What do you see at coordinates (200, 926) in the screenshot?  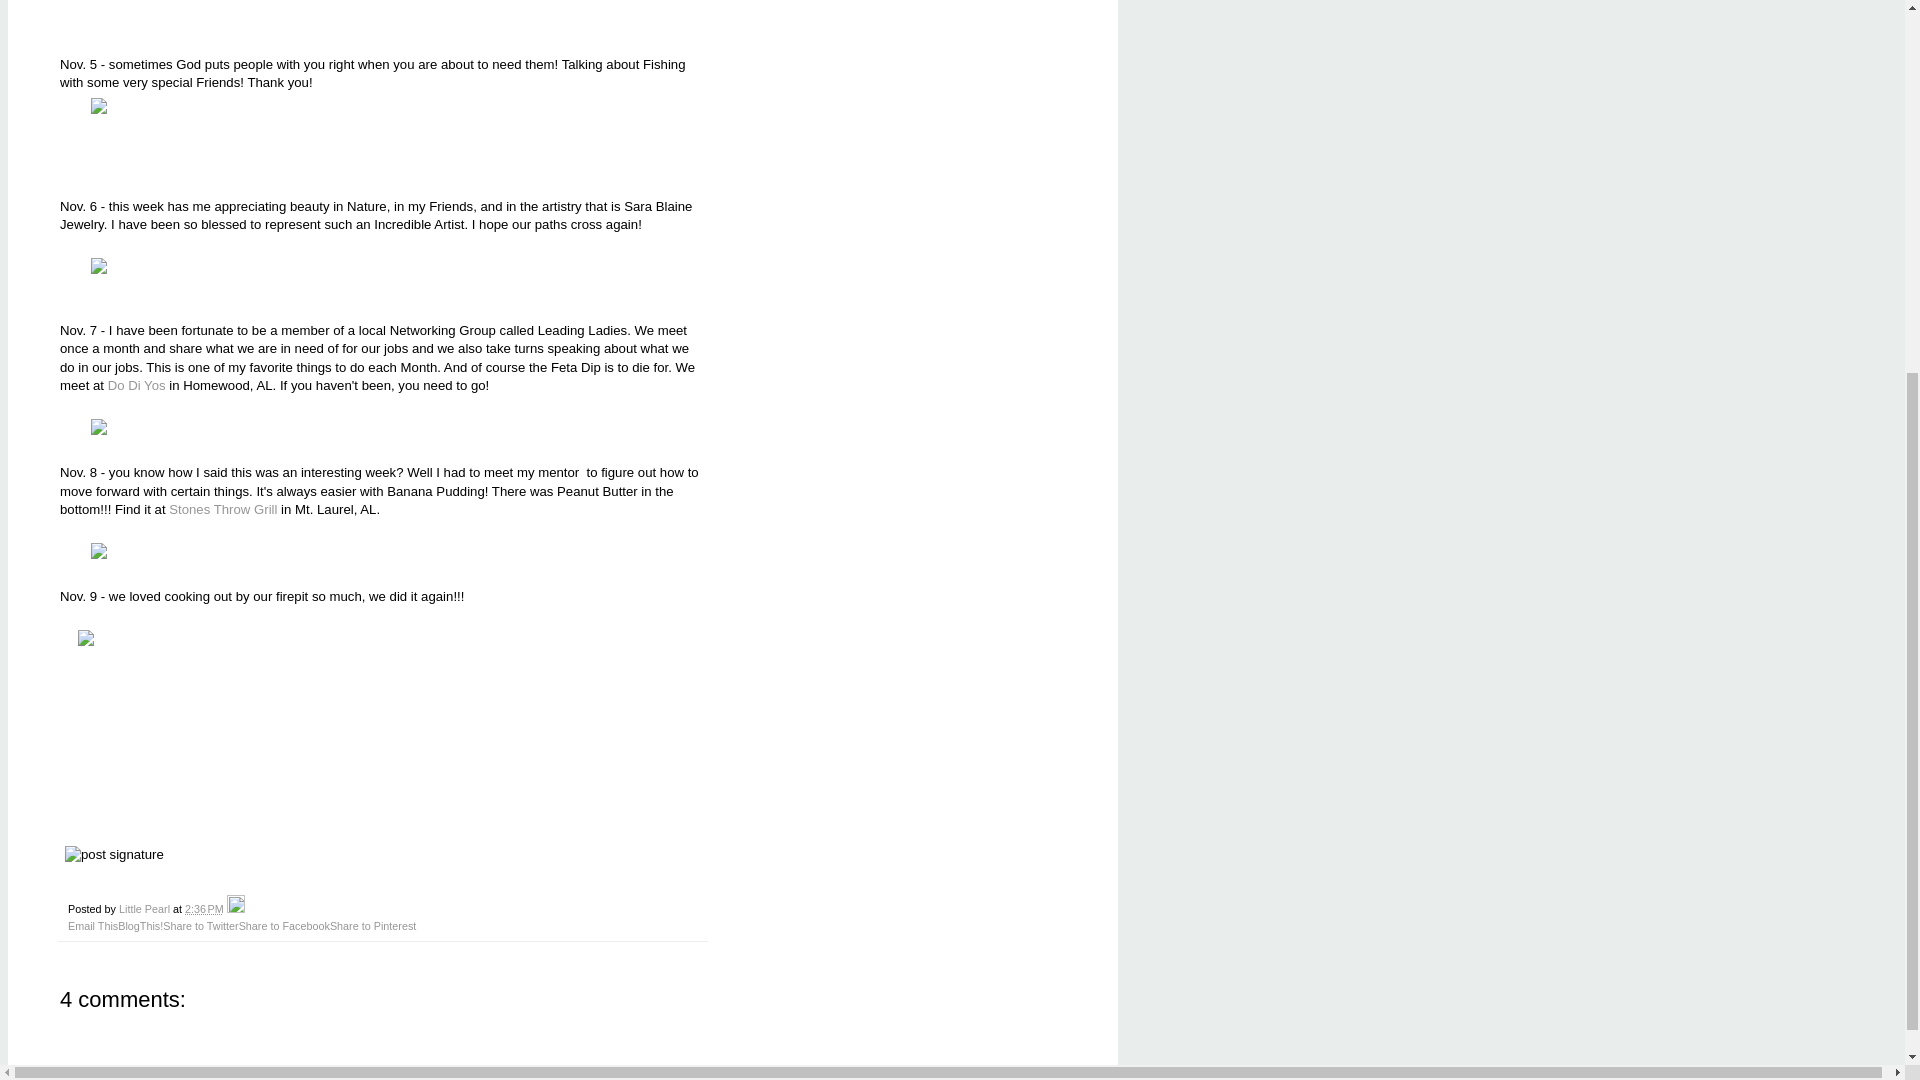 I see `Share to Twitter` at bounding box center [200, 926].